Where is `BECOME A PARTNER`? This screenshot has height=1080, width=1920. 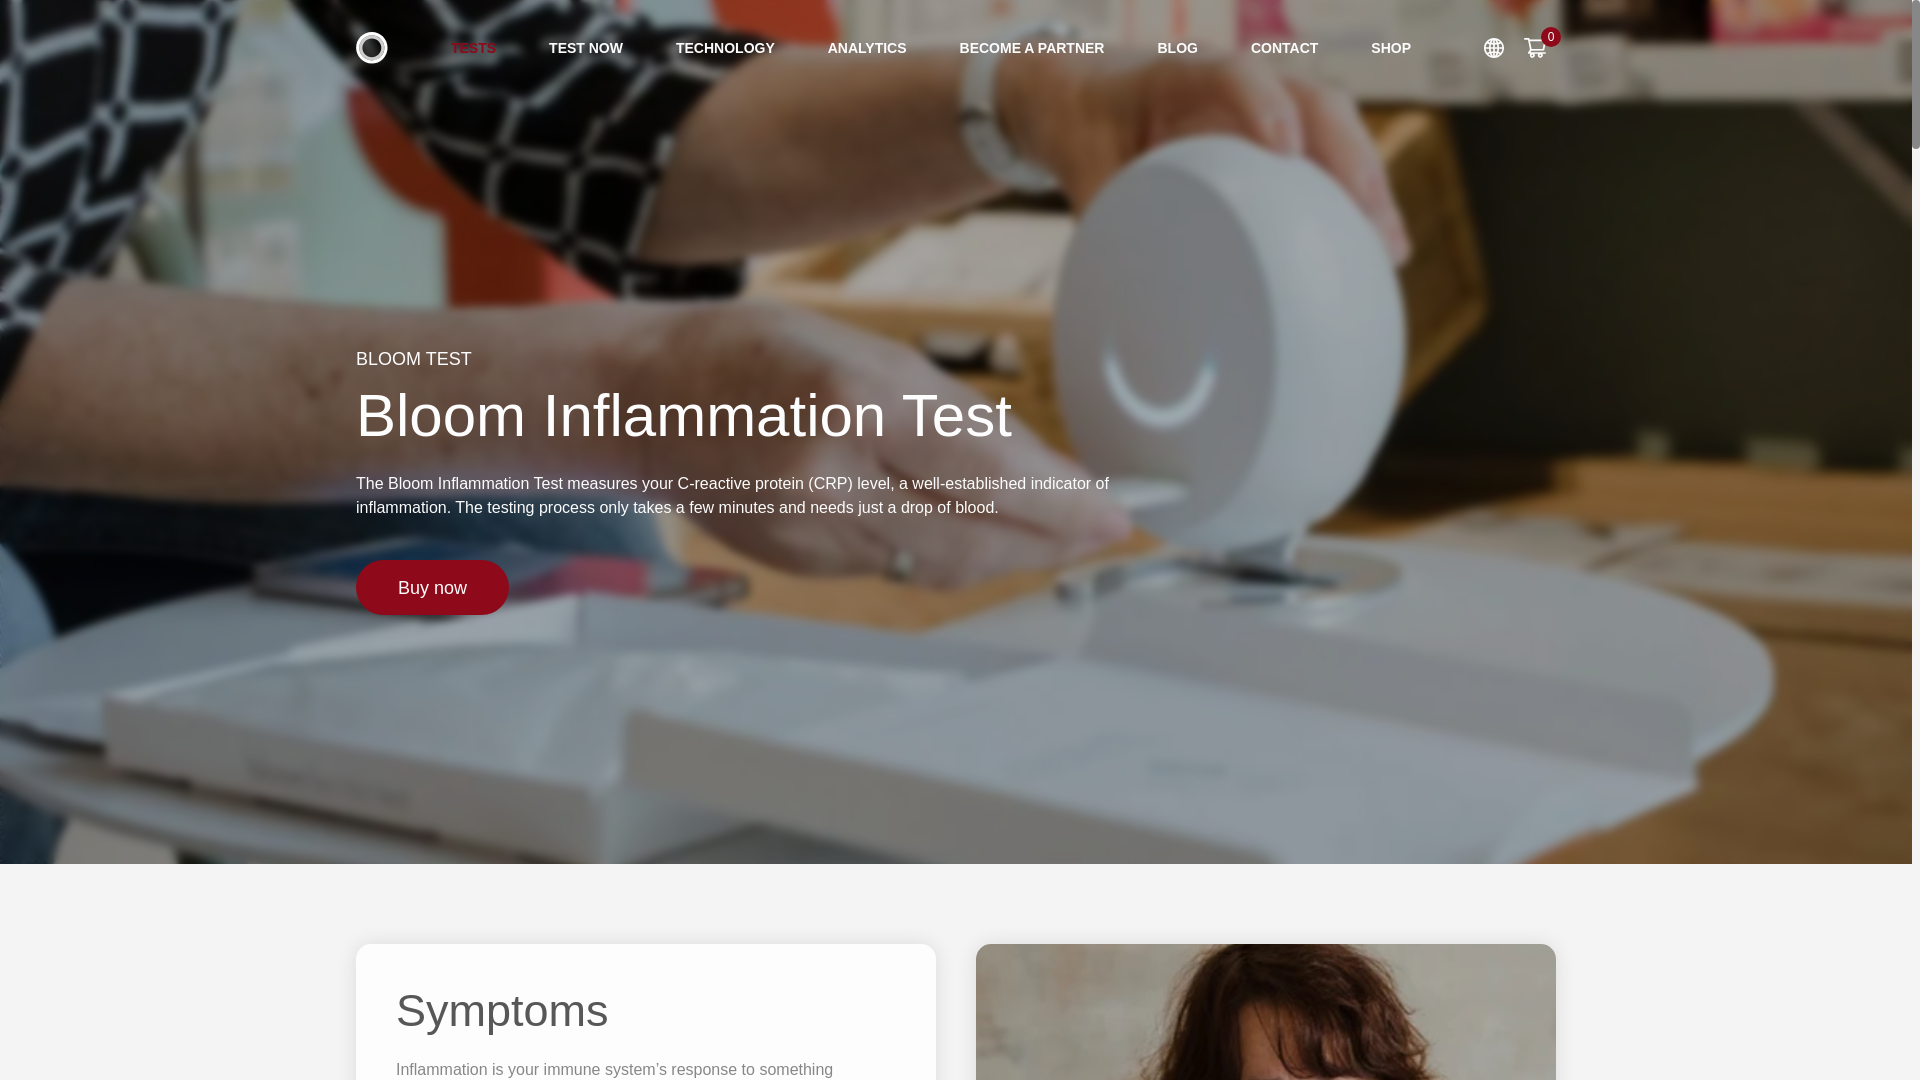
BECOME A PARTNER is located at coordinates (1032, 48).